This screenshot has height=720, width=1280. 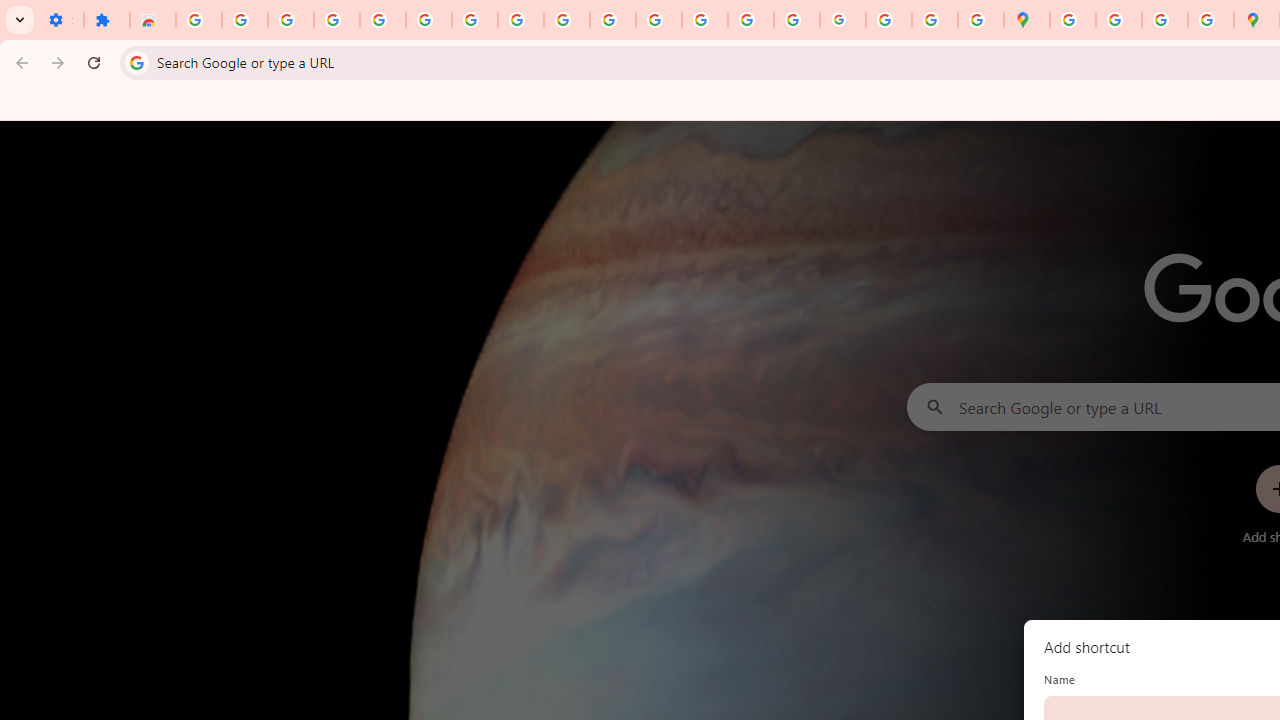 I want to click on Google Maps, so click(x=1026, y=20).